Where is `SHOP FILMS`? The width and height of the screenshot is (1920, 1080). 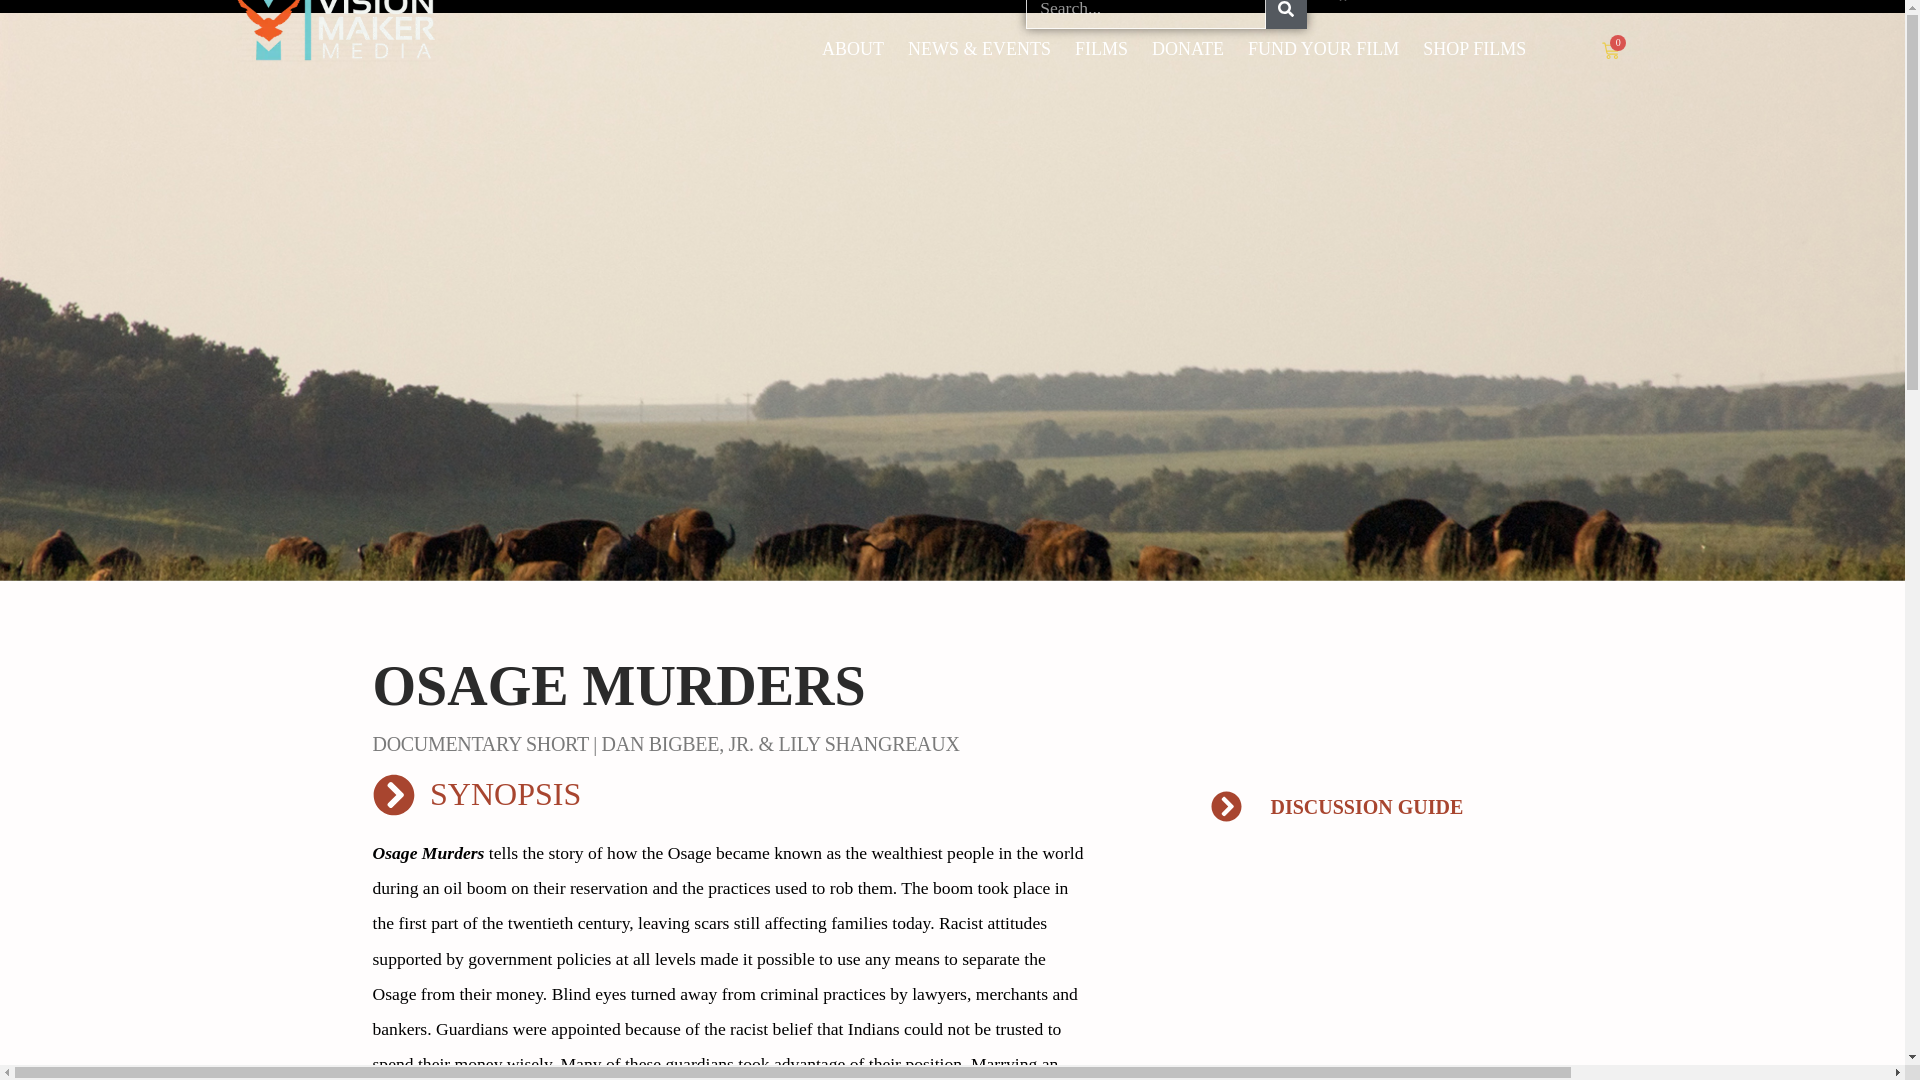
SHOP FILMS is located at coordinates (1474, 48).